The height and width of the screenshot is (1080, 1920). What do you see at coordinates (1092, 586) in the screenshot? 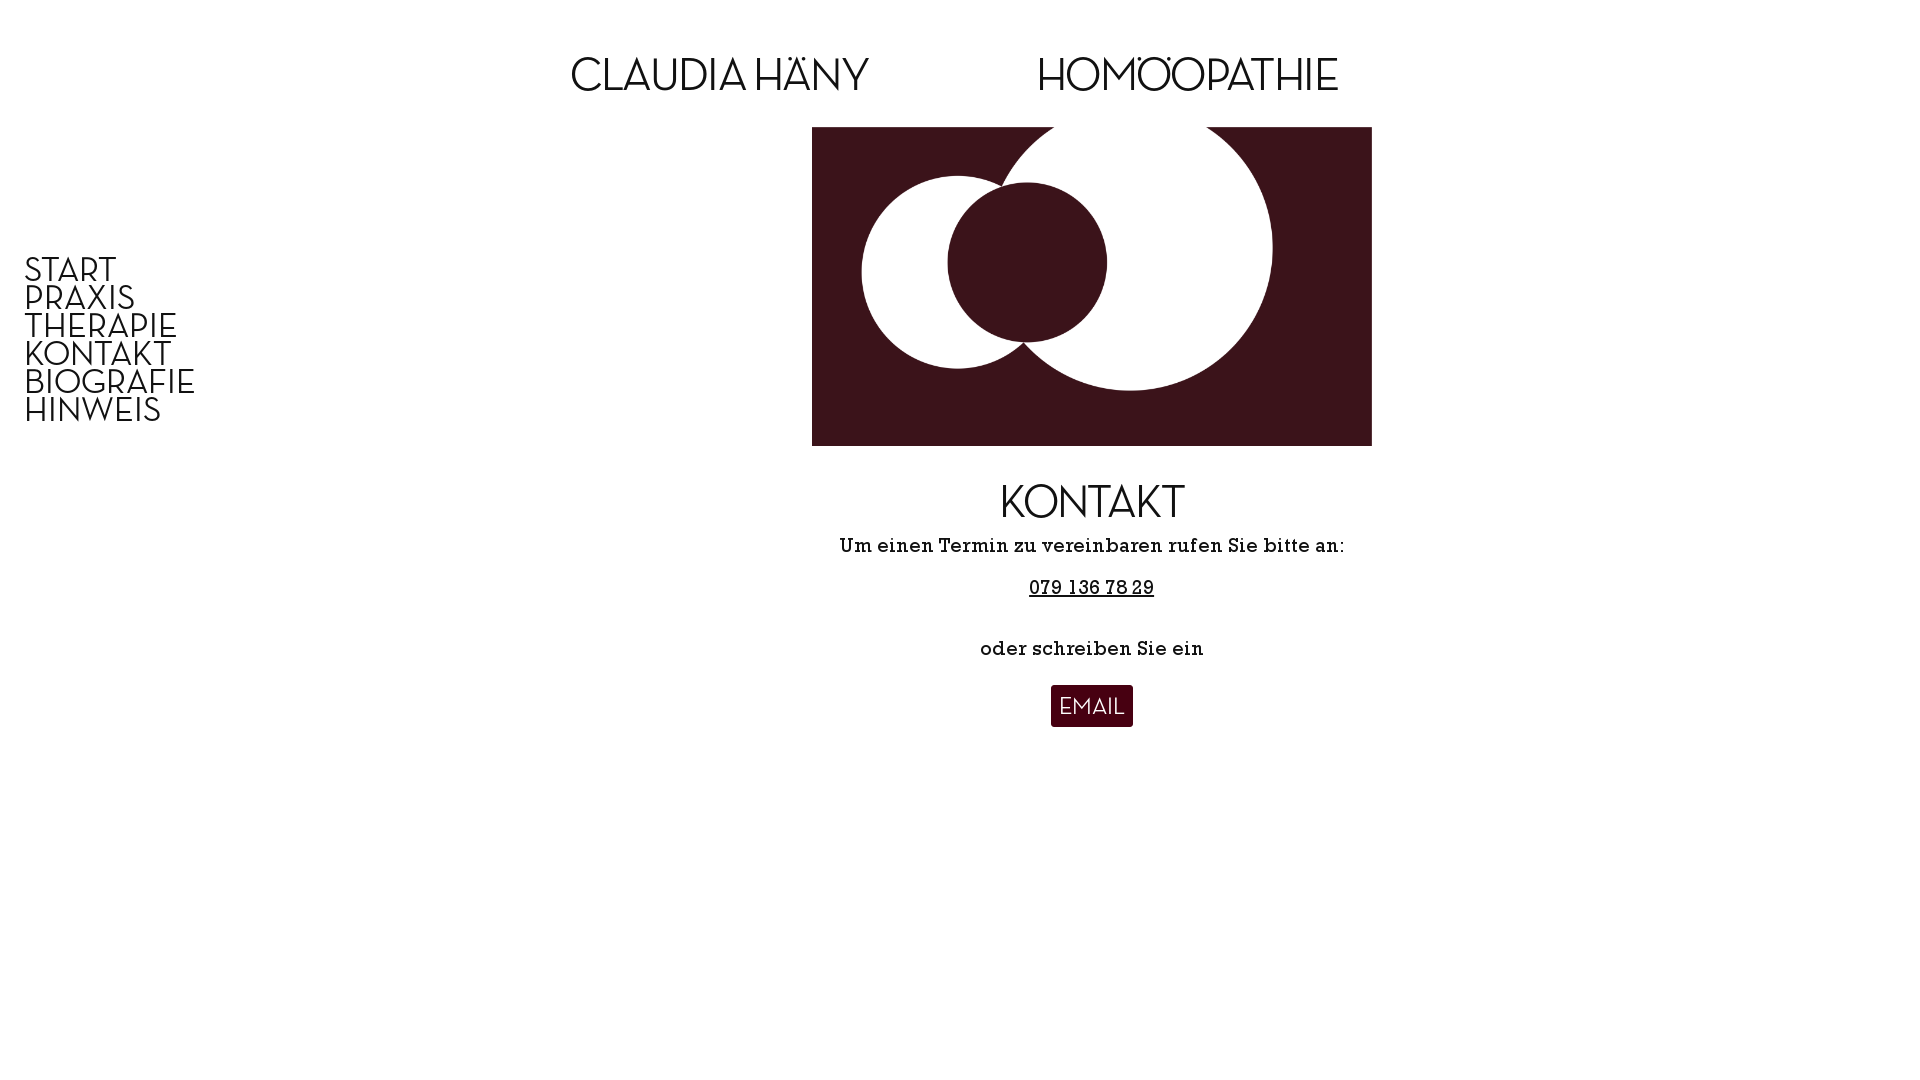
I see `079 136 78 29` at bounding box center [1092, 586].